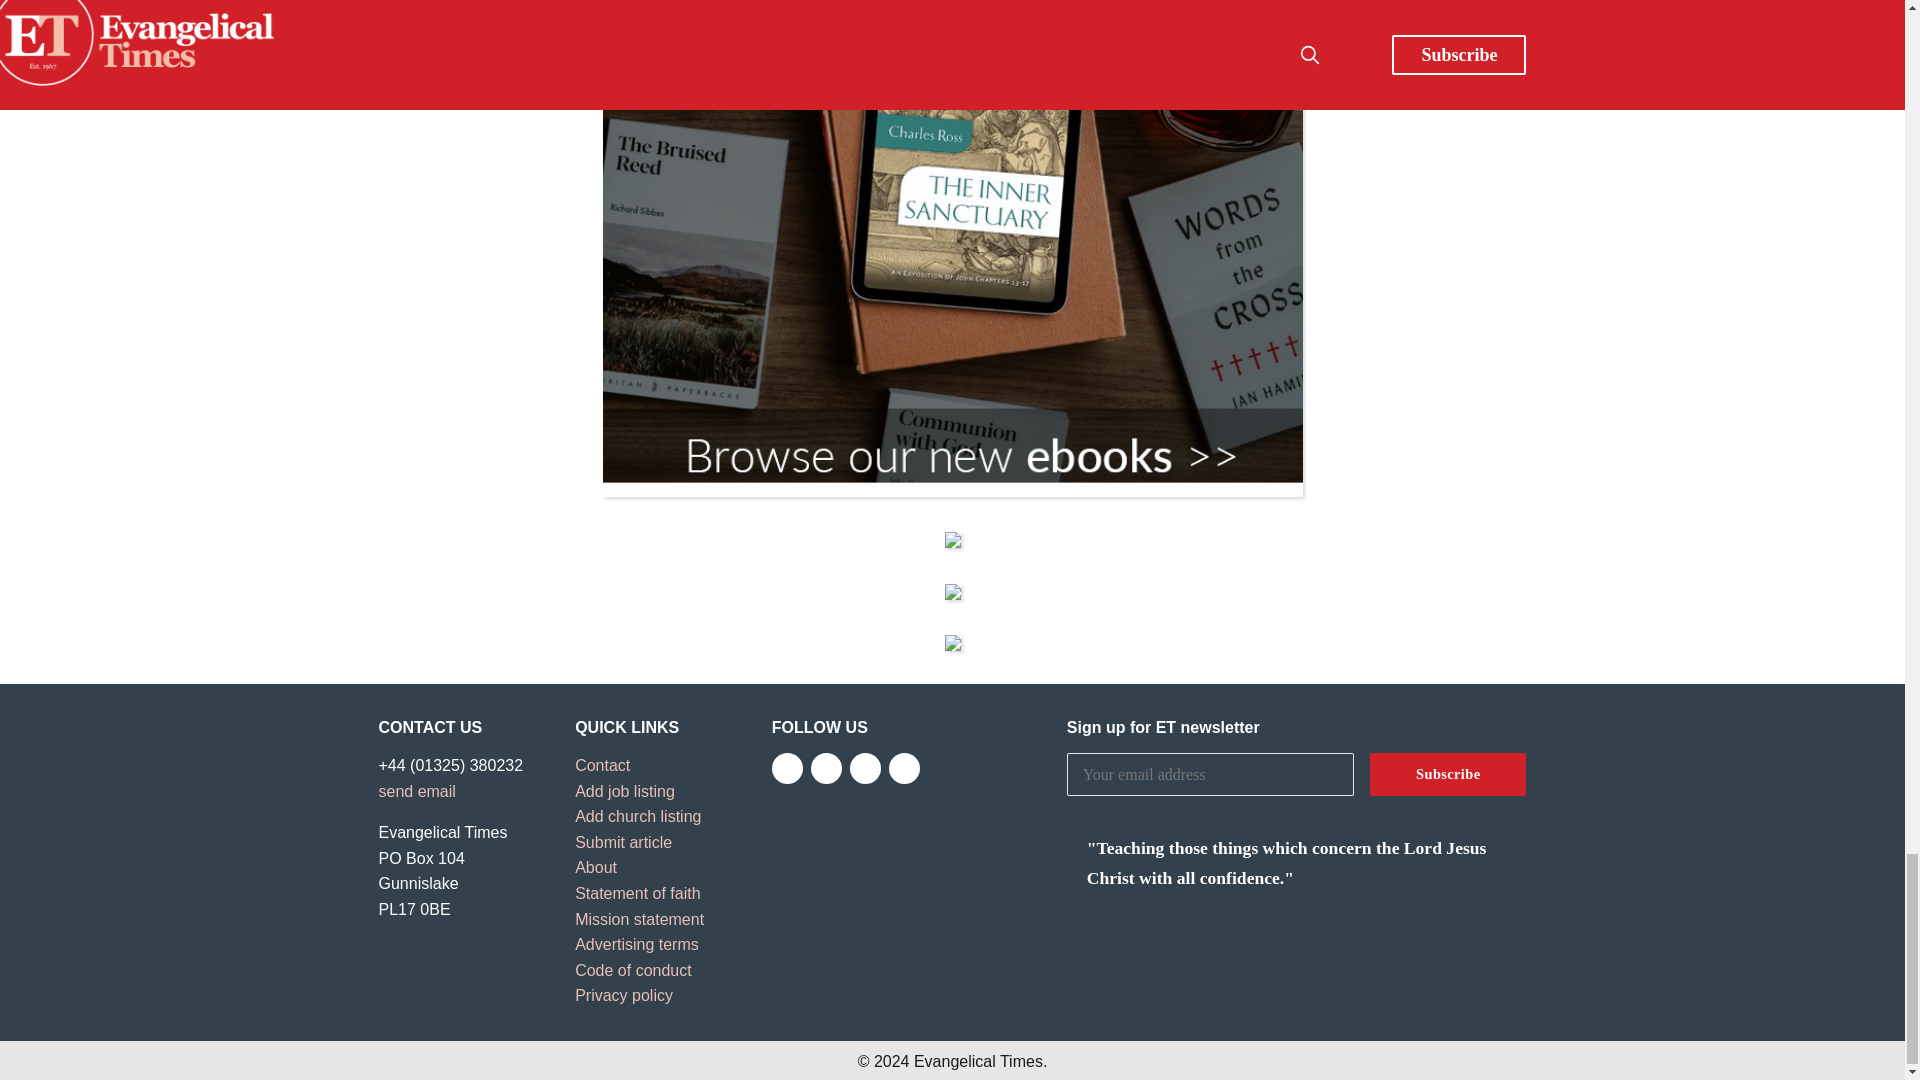 Image resolution: width=1920 pixels, height=1080 pixels. Describe the element at coordinates (786, 768) in the screenshot. I see `Facebook` at that location.